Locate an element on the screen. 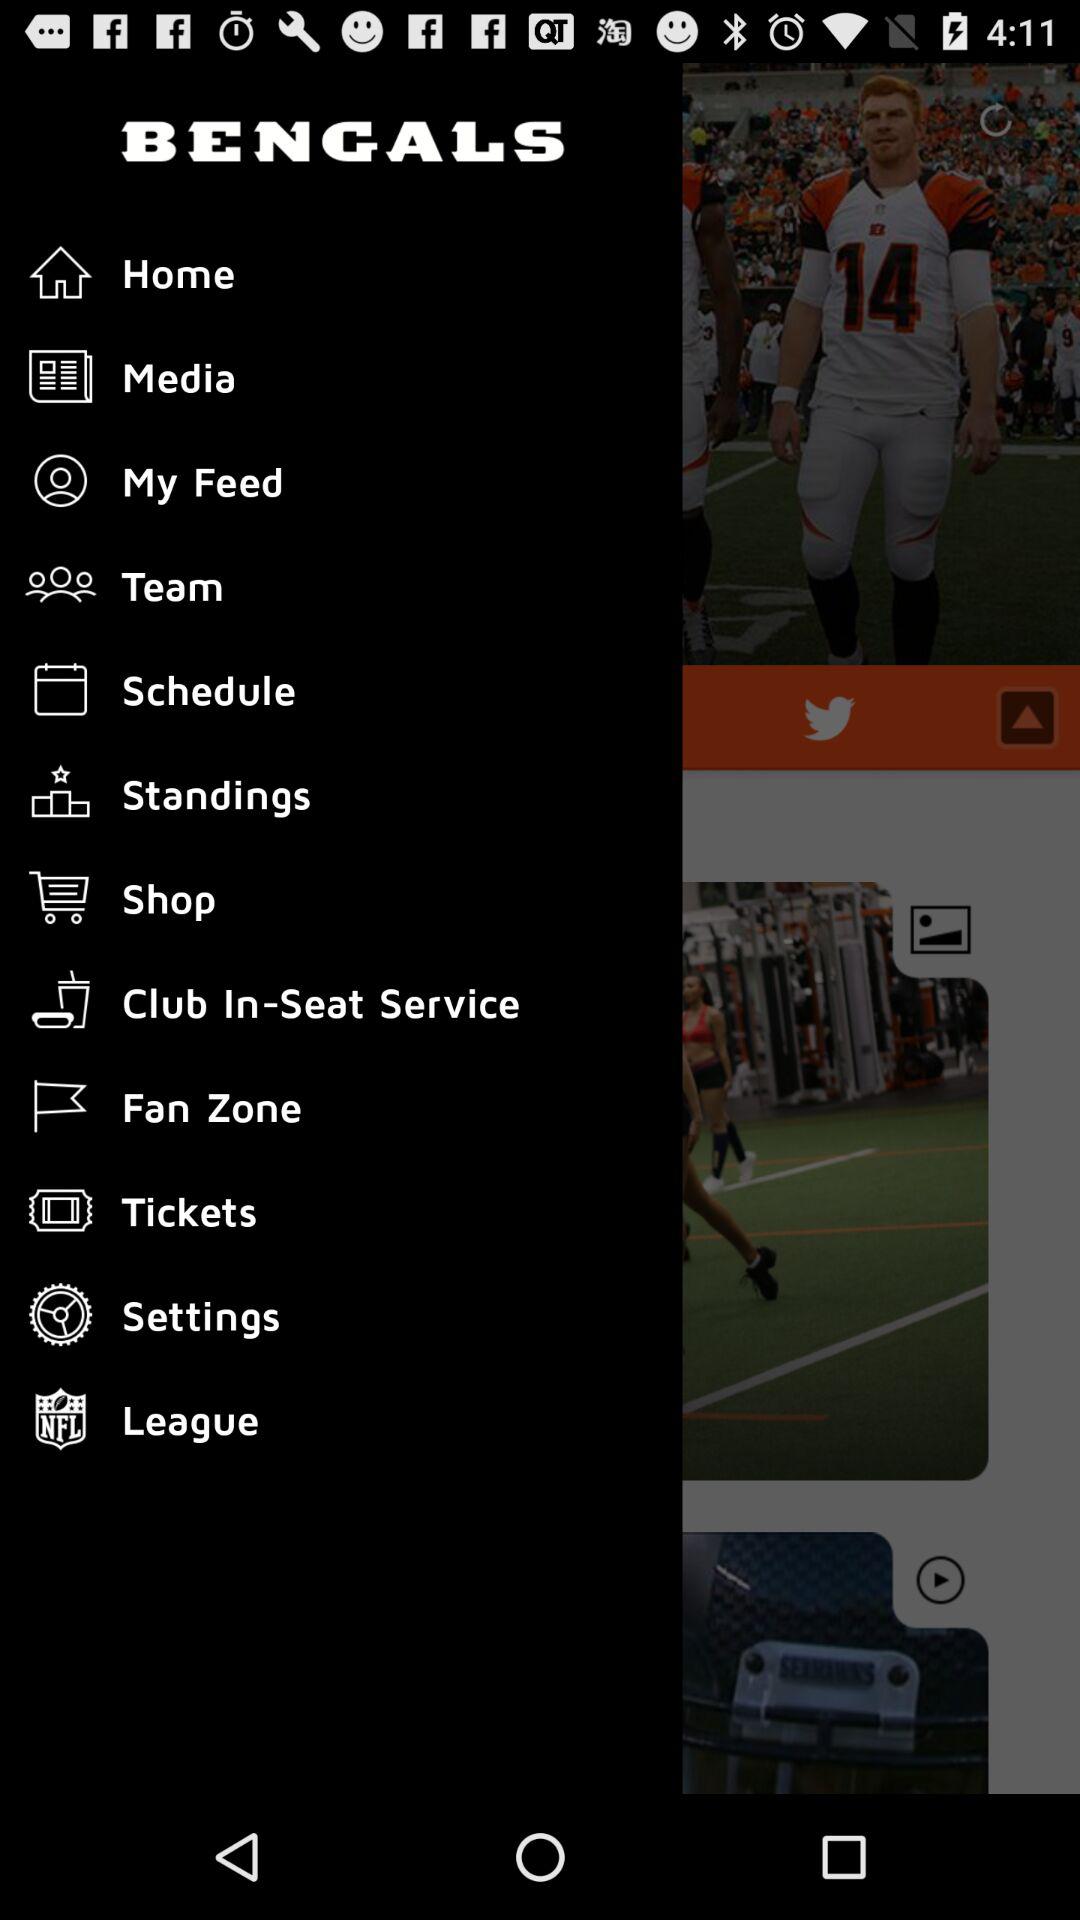 This screenshot has height=1920, width=1080. icon above flag icon in the list is located at coordinates (60, 1002).